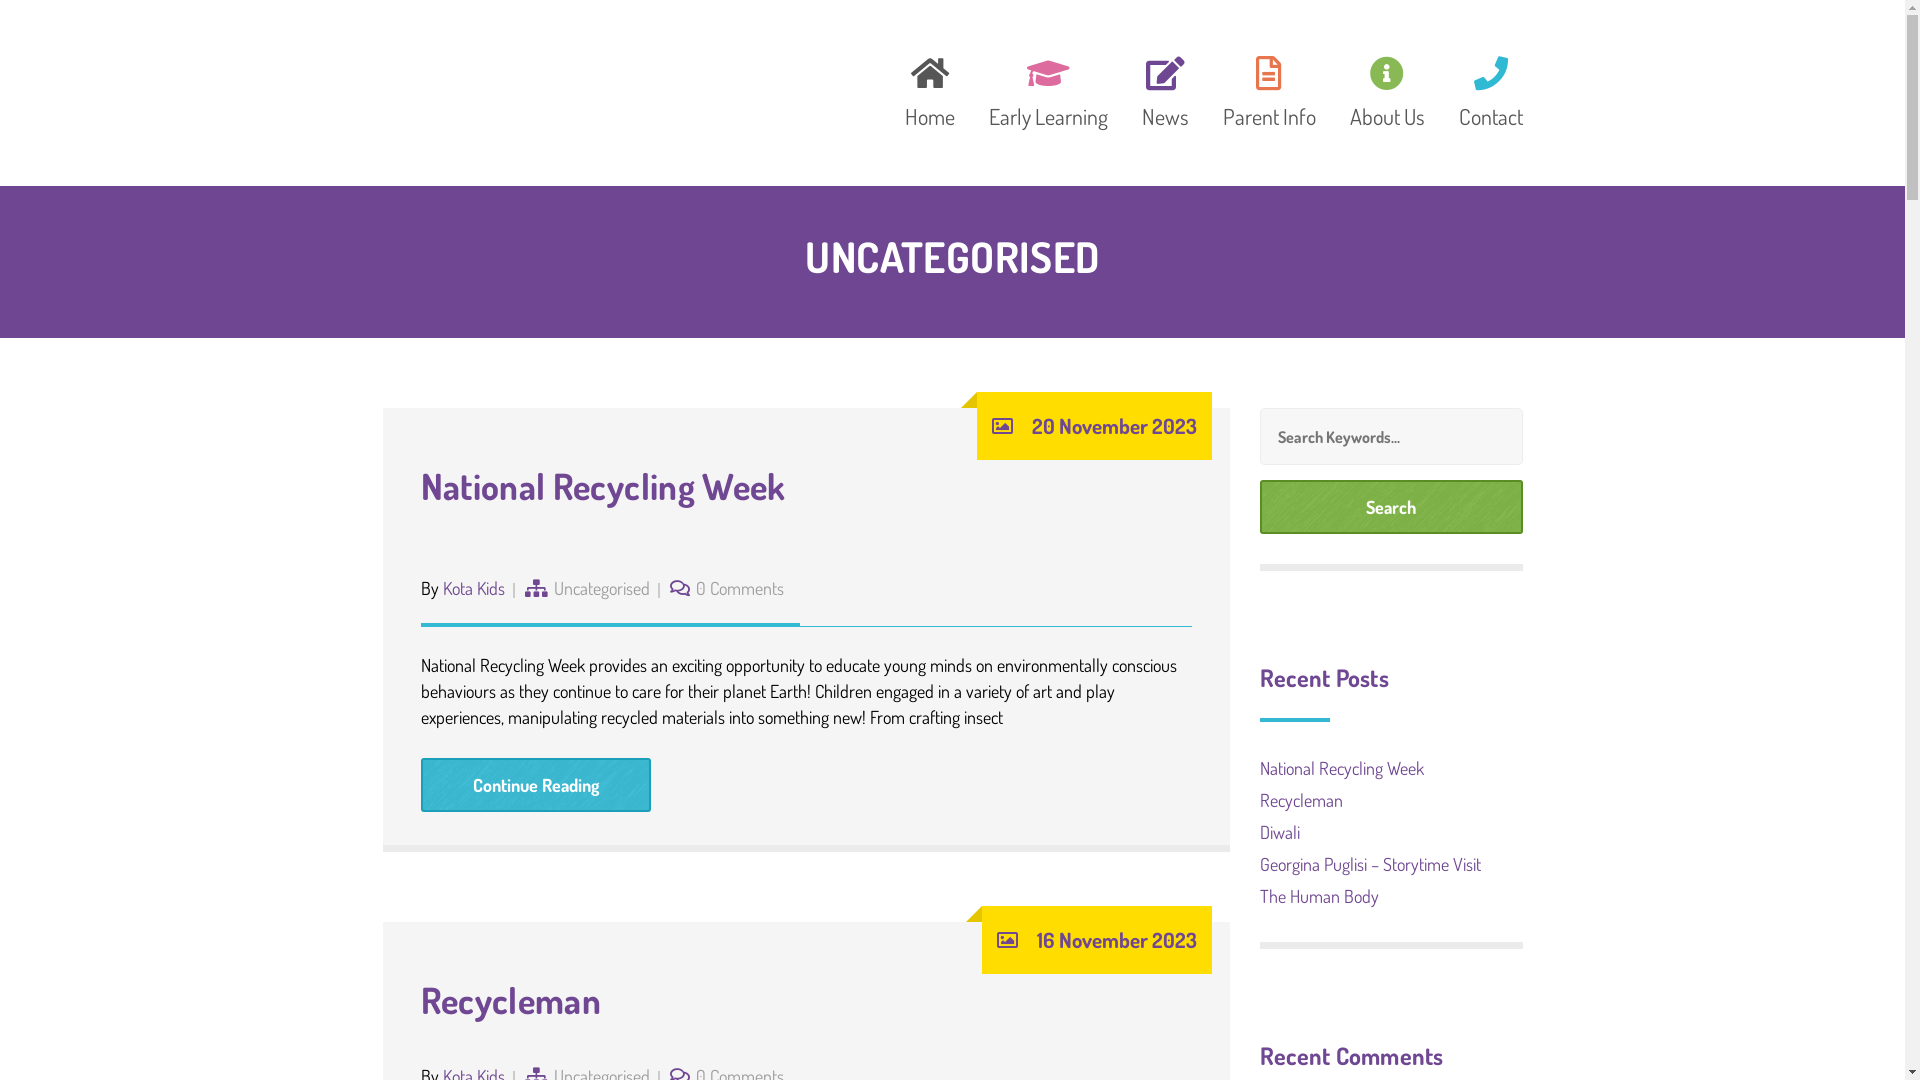 Image resolution: width=1920 pixels, height=1080 pixels. I want to click on Continue Reading, so click(535, 785).